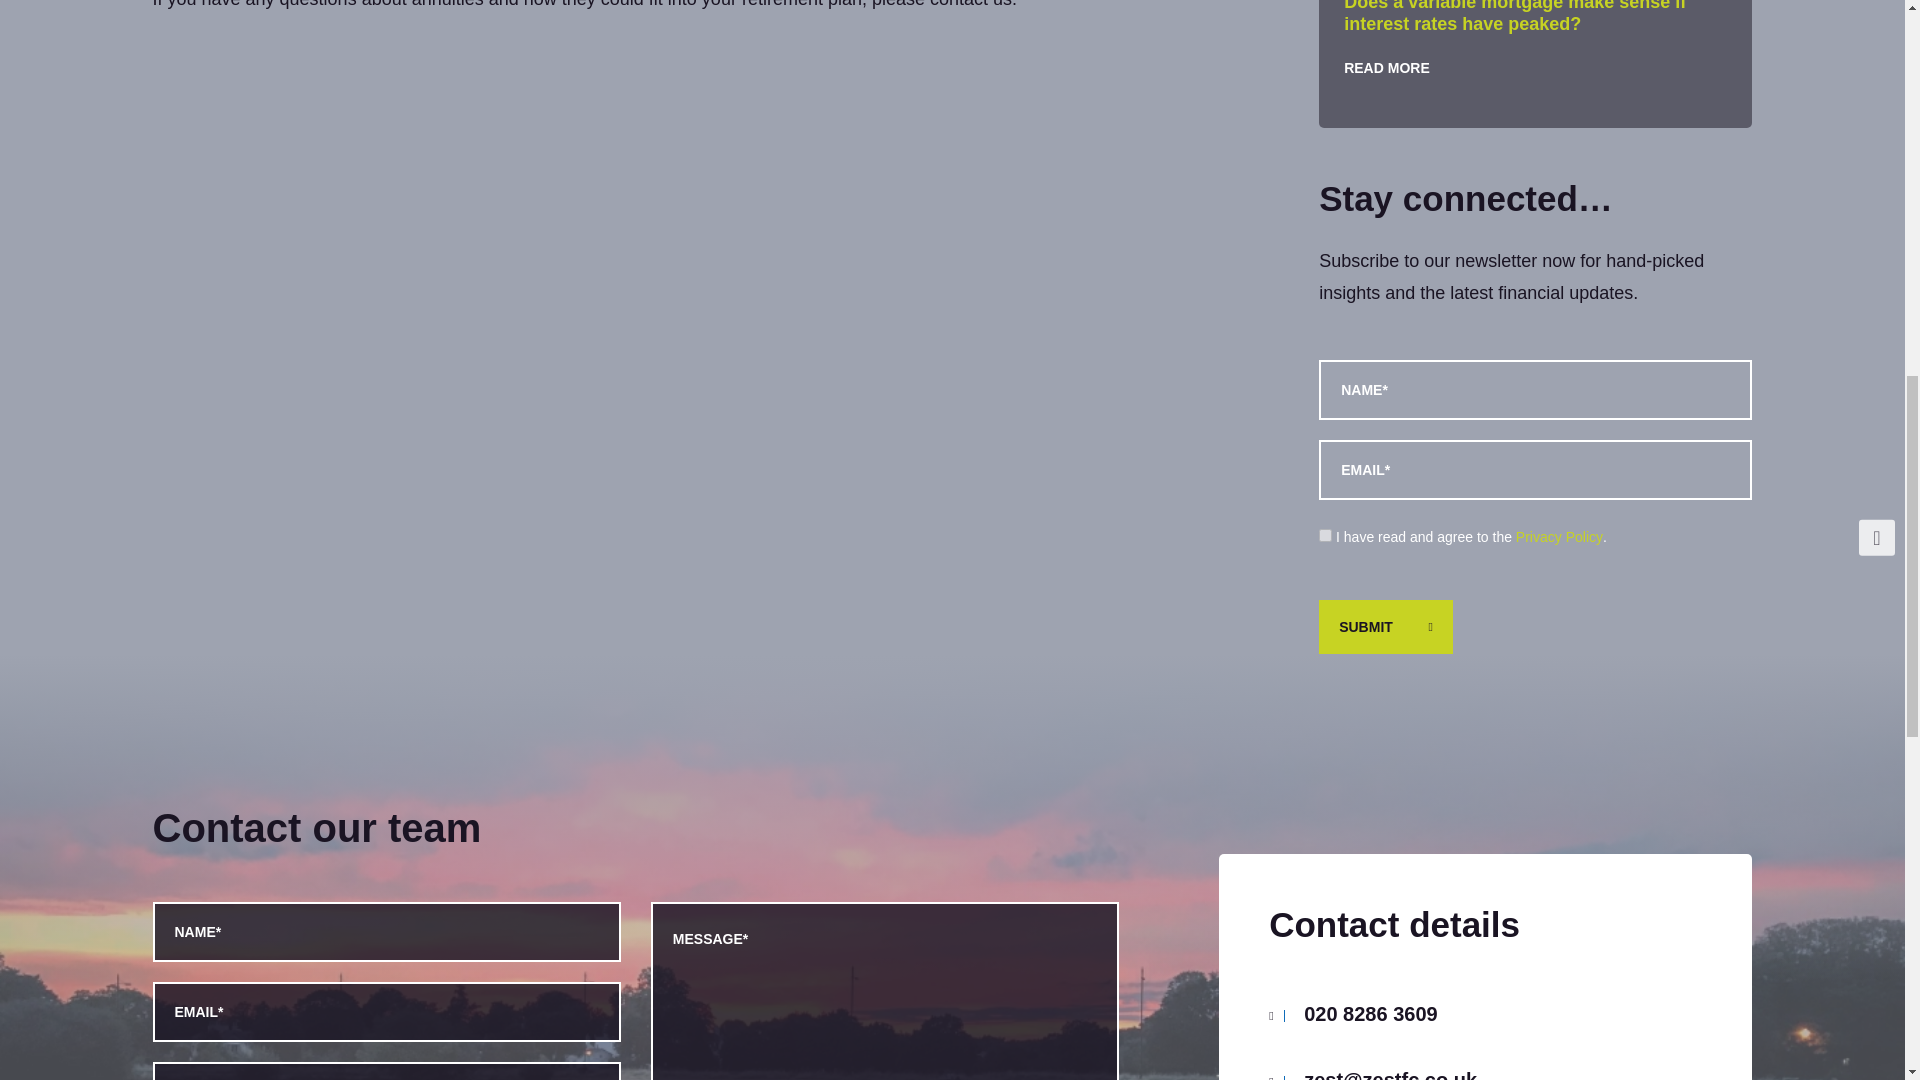 Image resolution: width=1920 pixels, height=1080 pixels. I want to click on Privacy Policy, so click(1560, 537).